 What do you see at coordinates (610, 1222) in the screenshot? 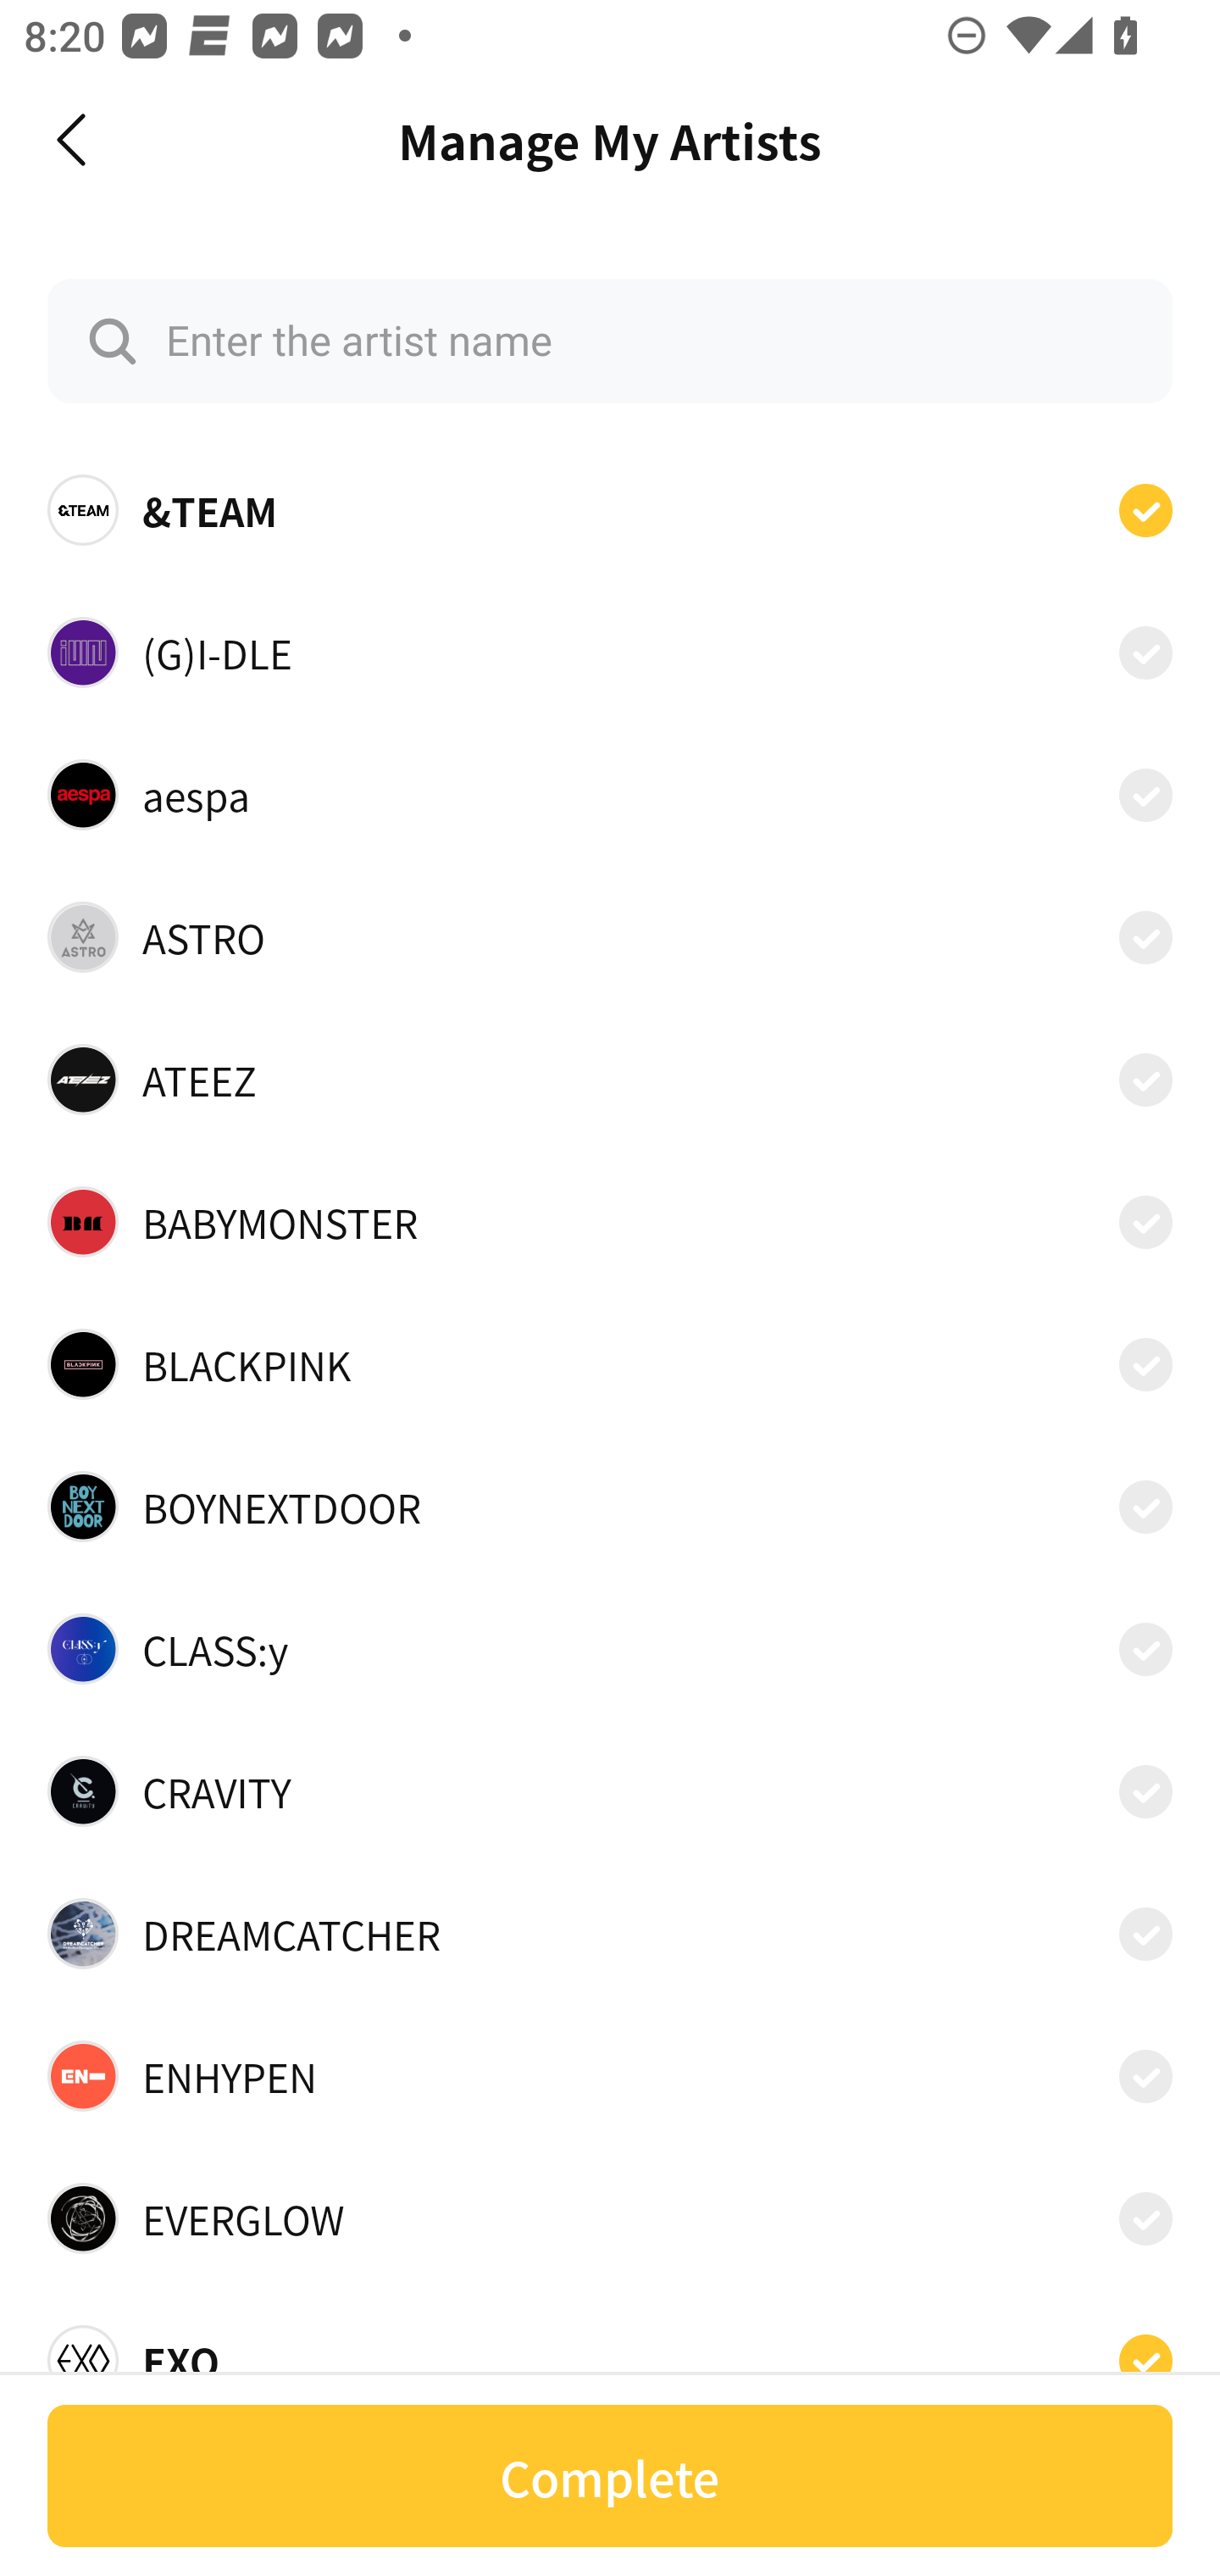
I see `BABYMONSTER` at bounding box center [610, 1222].